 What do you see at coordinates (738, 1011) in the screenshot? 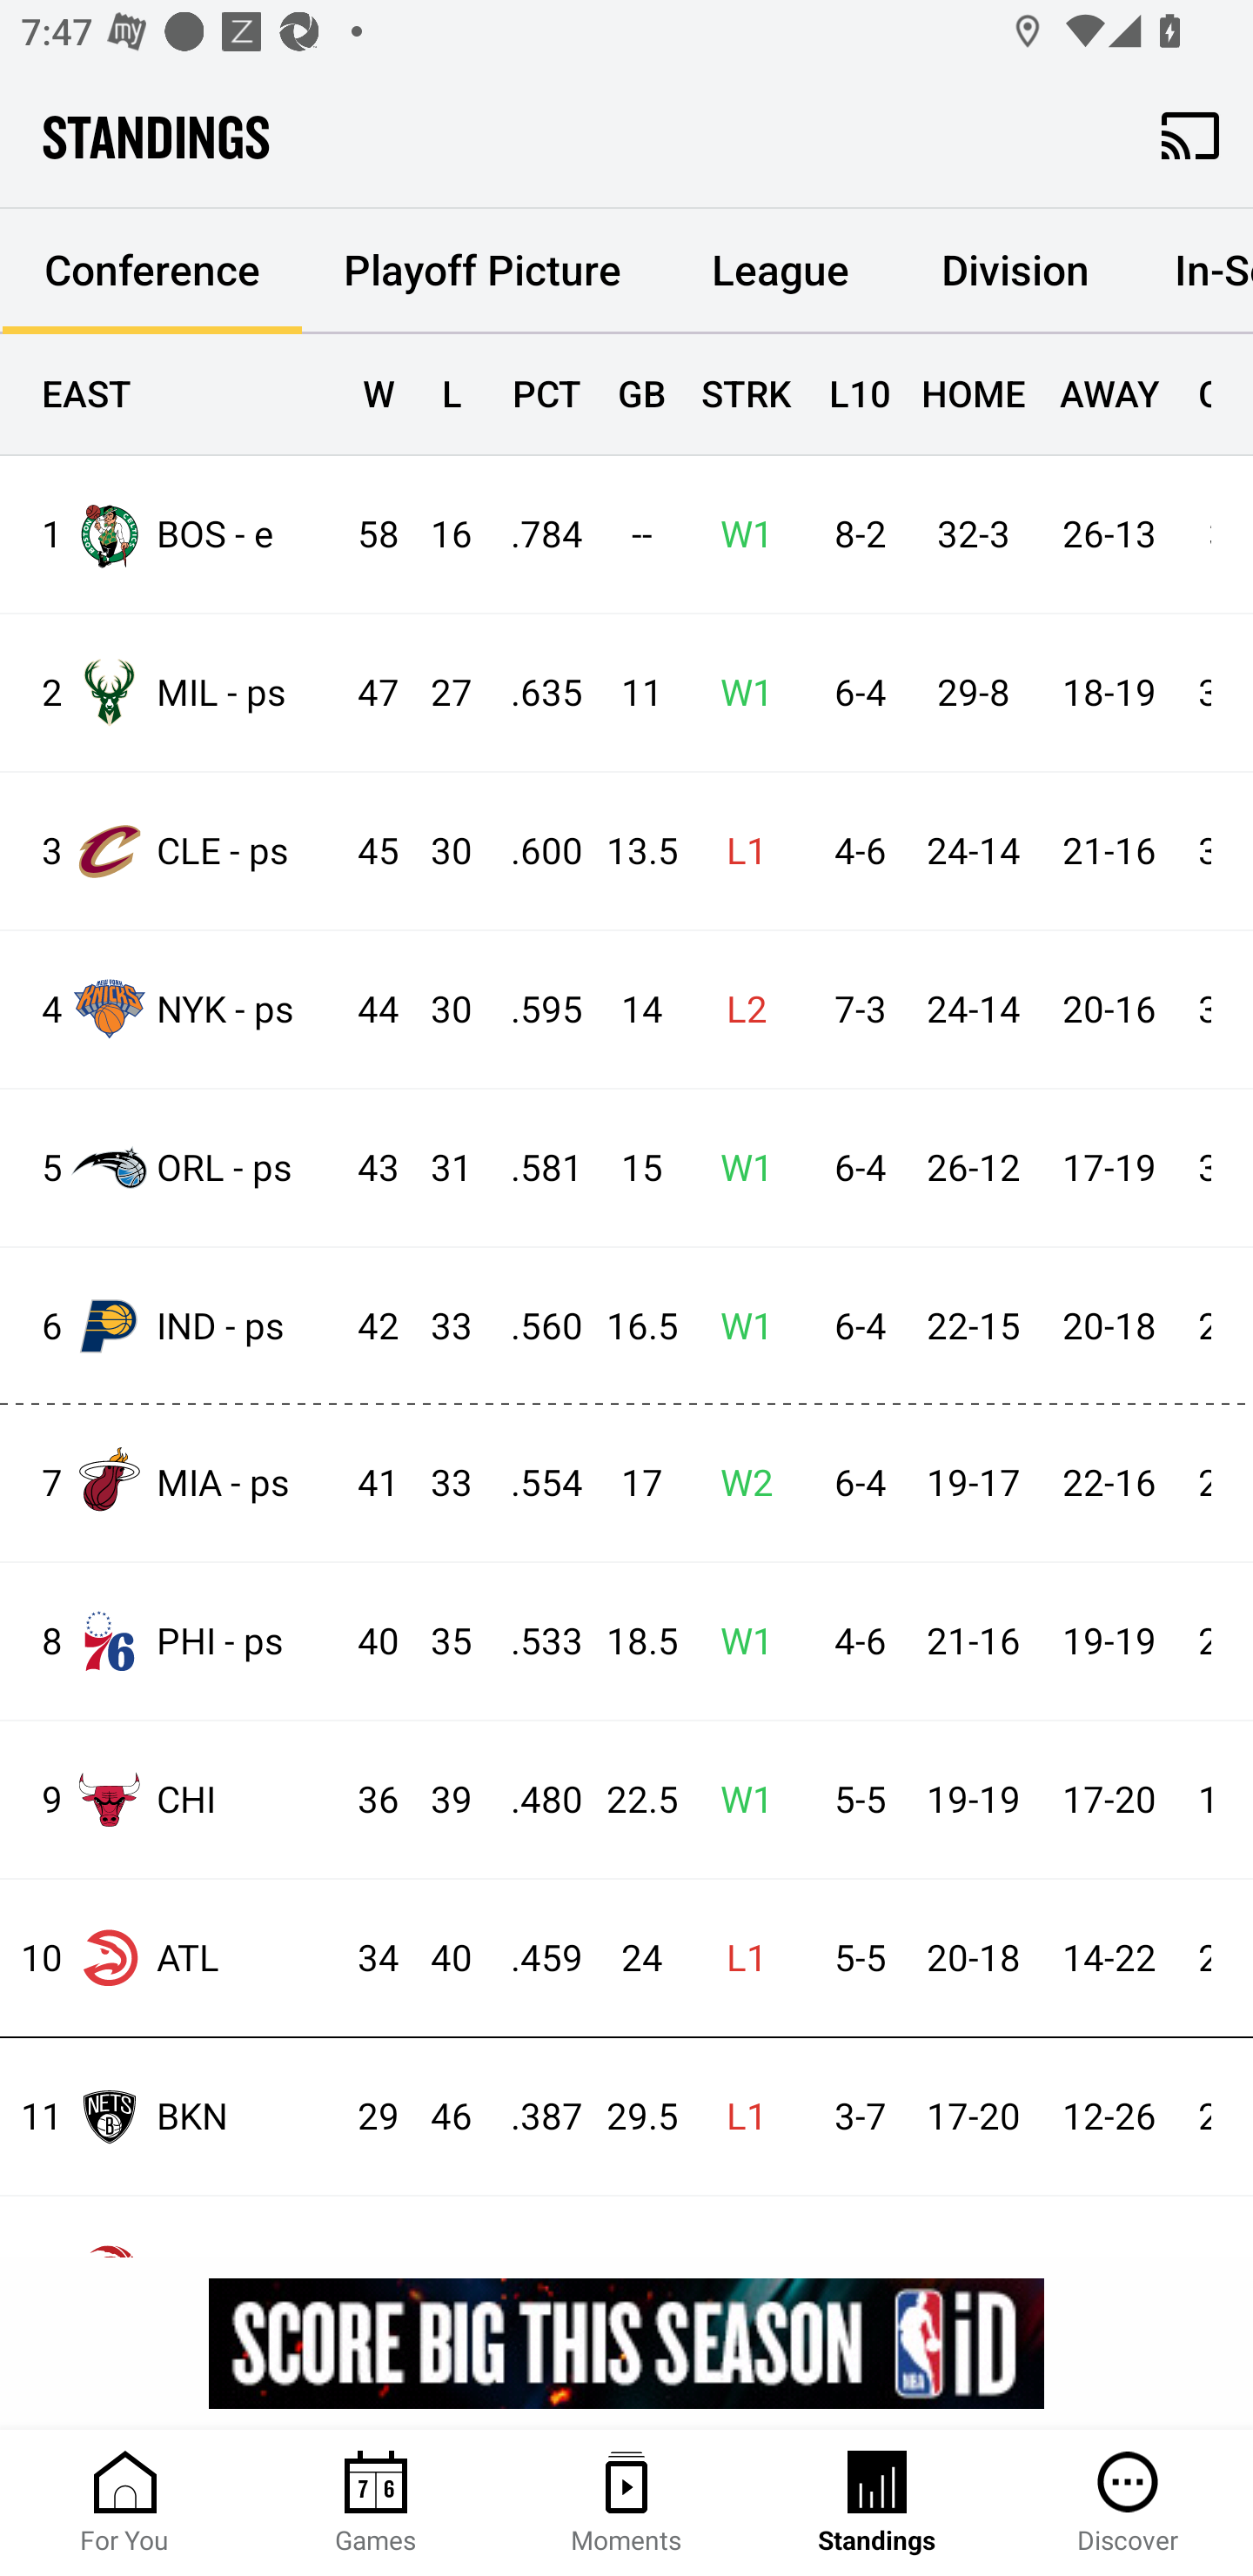
I see `L2` at bounding box center [738, 1011].